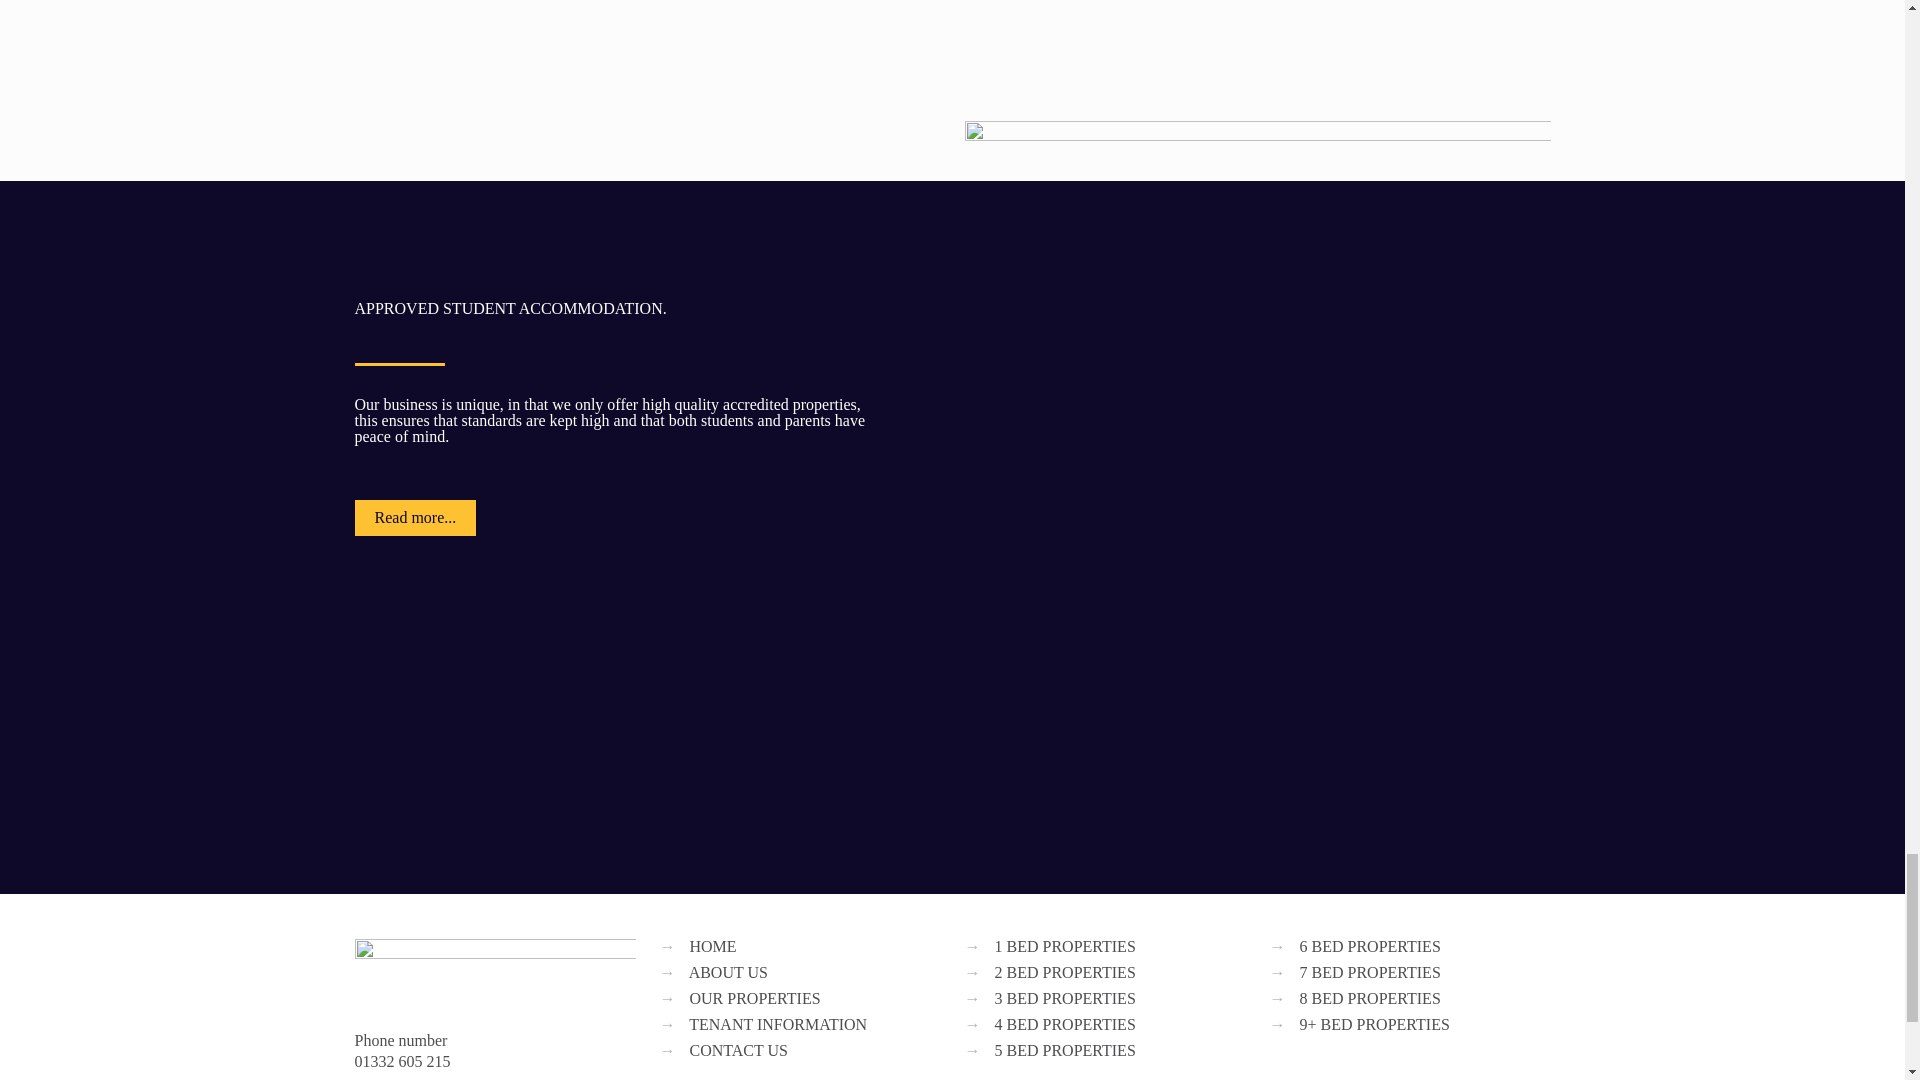 The height and width of the screenshot is (1080, 1920). I want to click on 4 BED PROPERTIES, so click(1064, 1024).